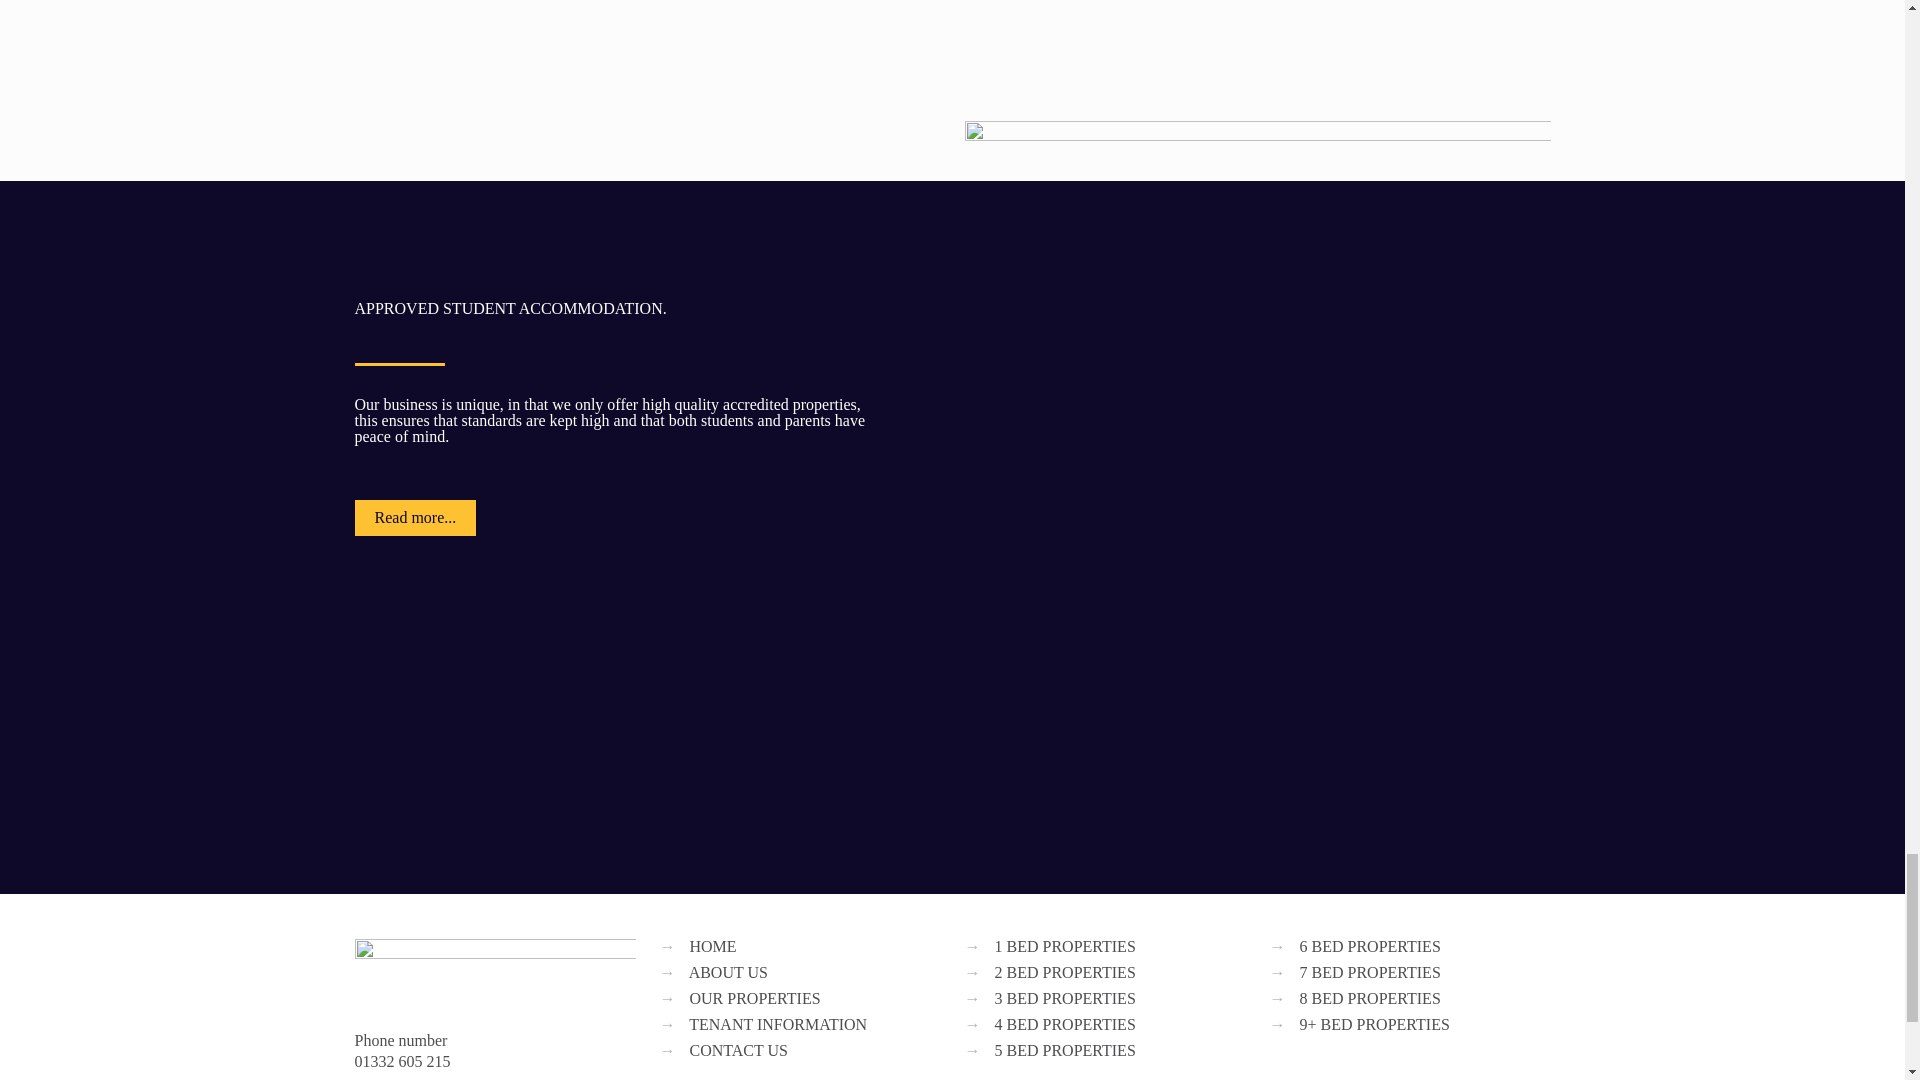 The height and width of the screenshot is (1080, 1920). I want to click on 4 BED PROPERTIES, so click(1064, 1024).